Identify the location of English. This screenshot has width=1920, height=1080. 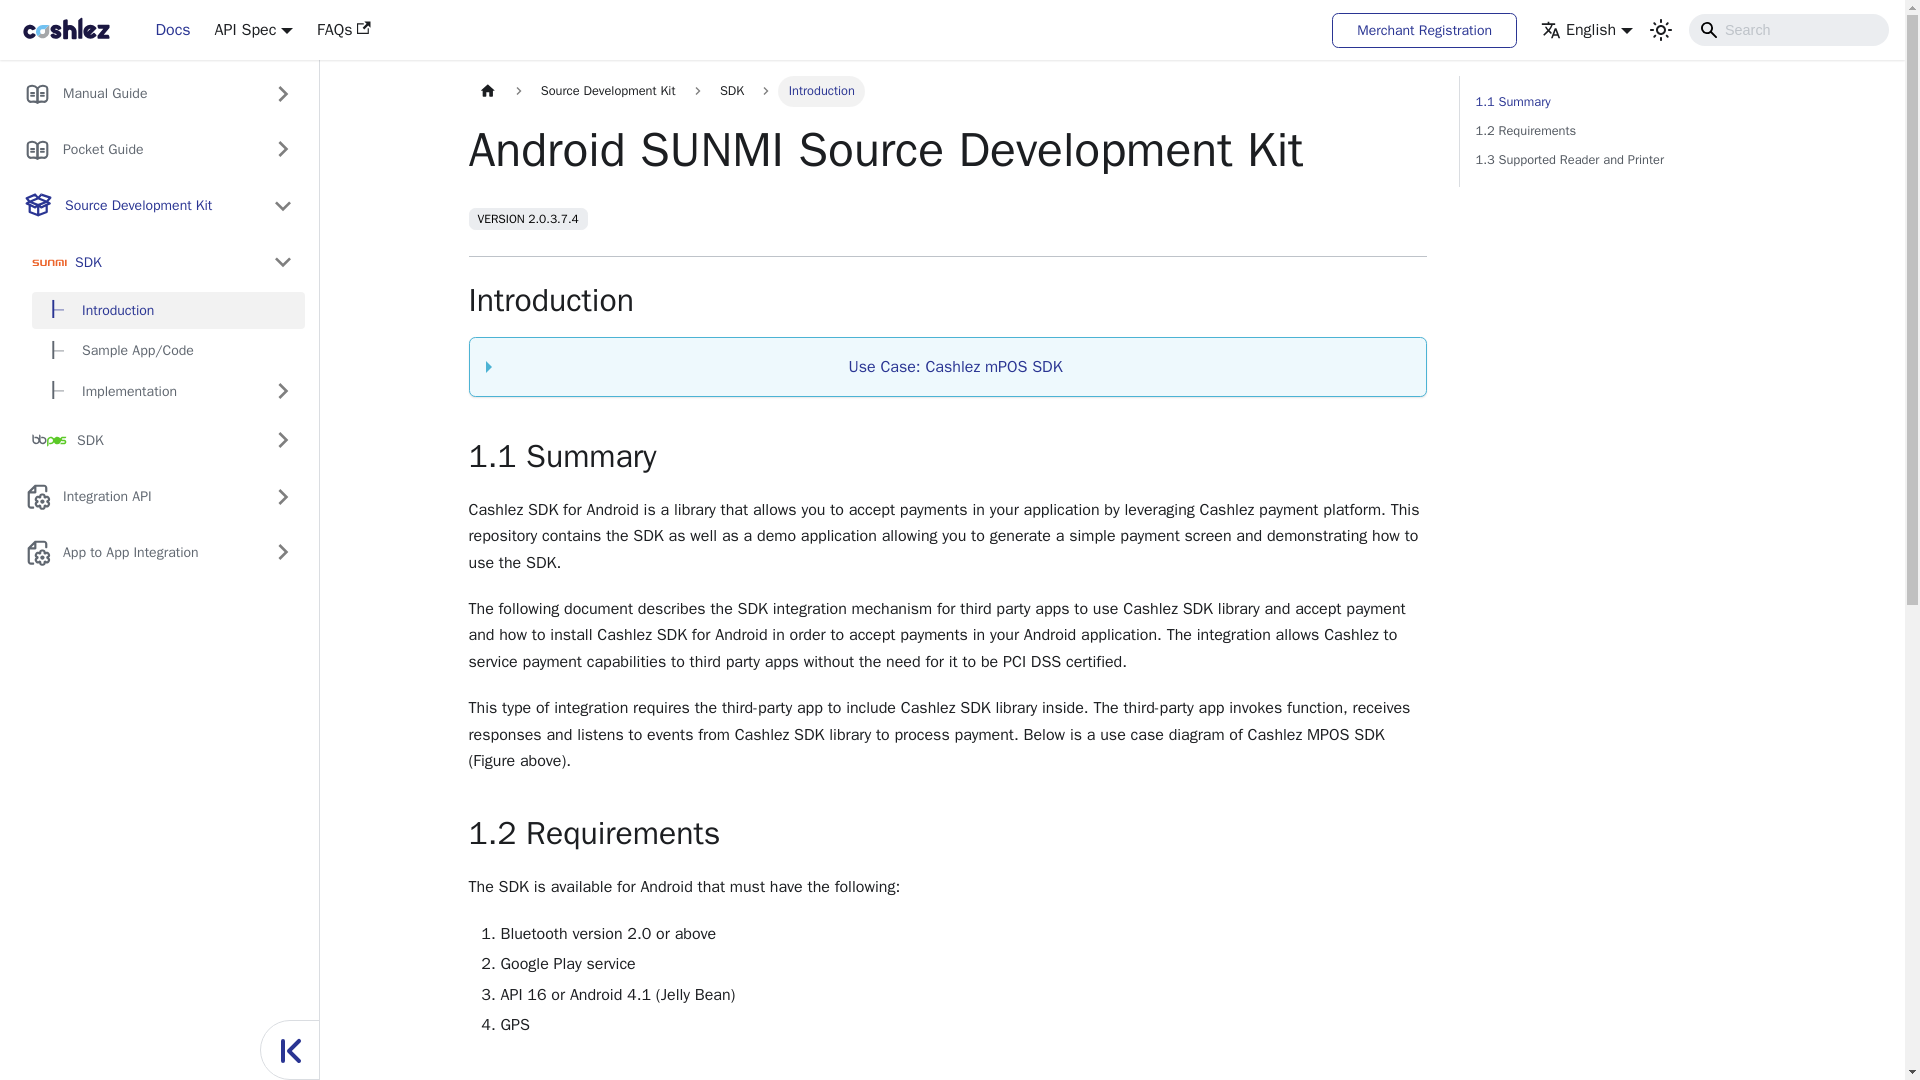
(1587, 30).